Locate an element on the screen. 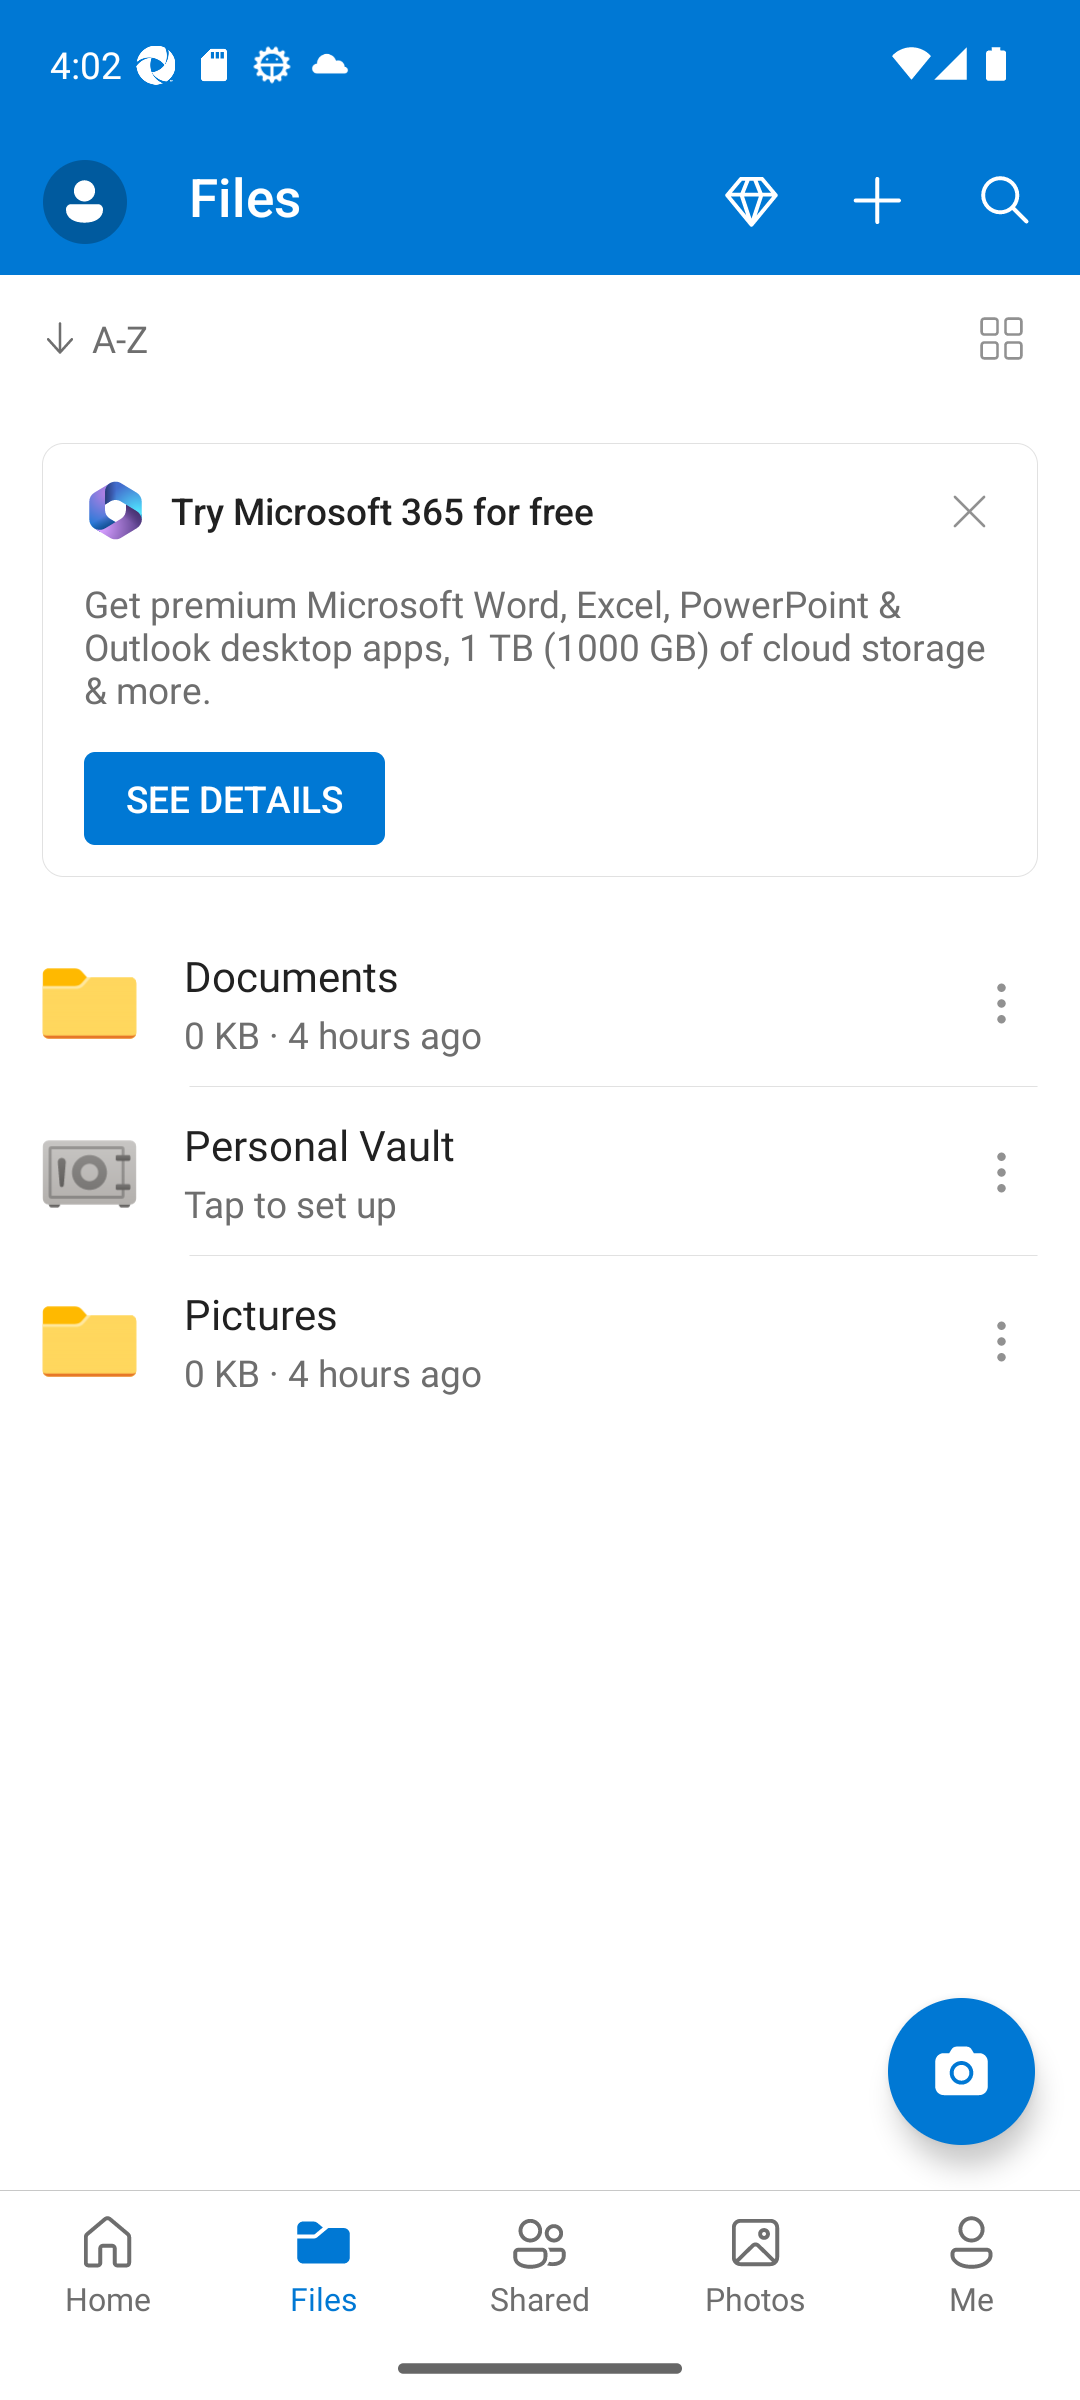 This screenshot has height=2400, width=1080. Search button is located at coordinates (1005, 202).